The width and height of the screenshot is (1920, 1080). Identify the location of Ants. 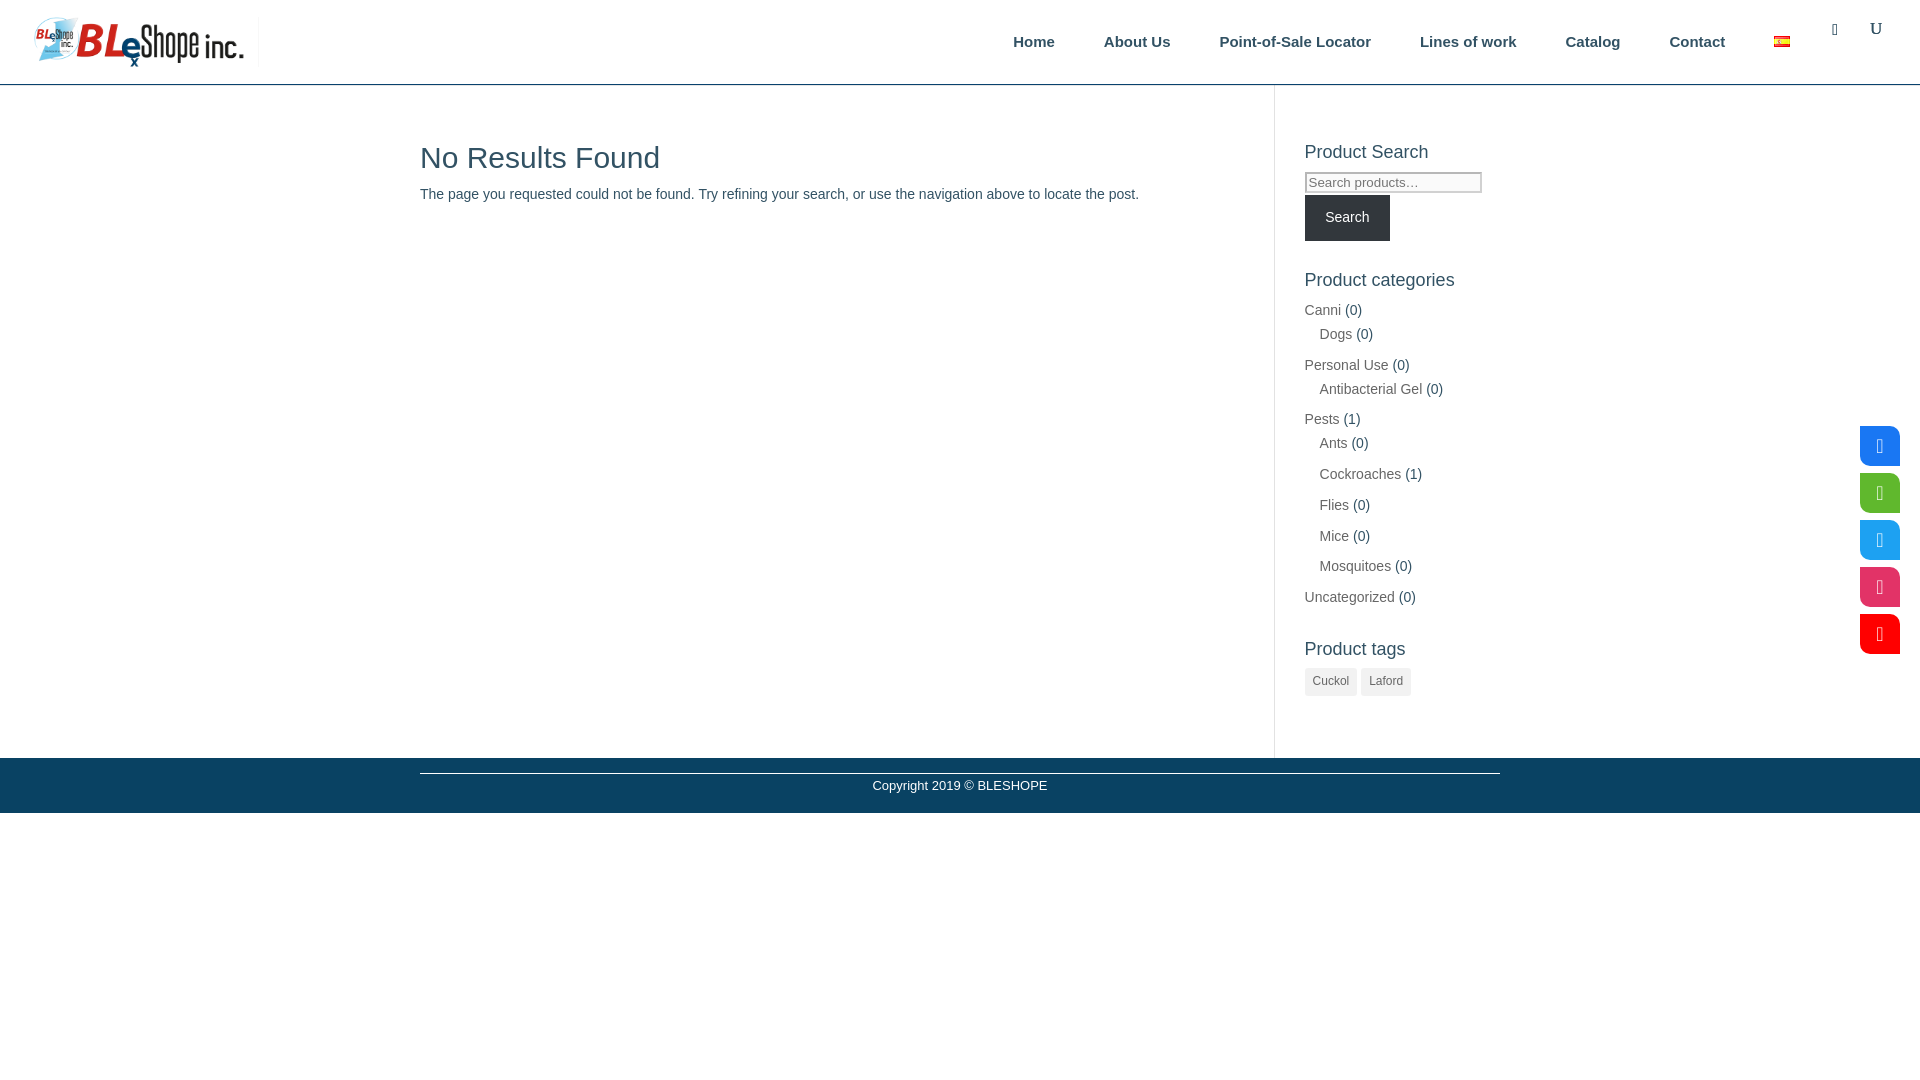
(1334, 443).